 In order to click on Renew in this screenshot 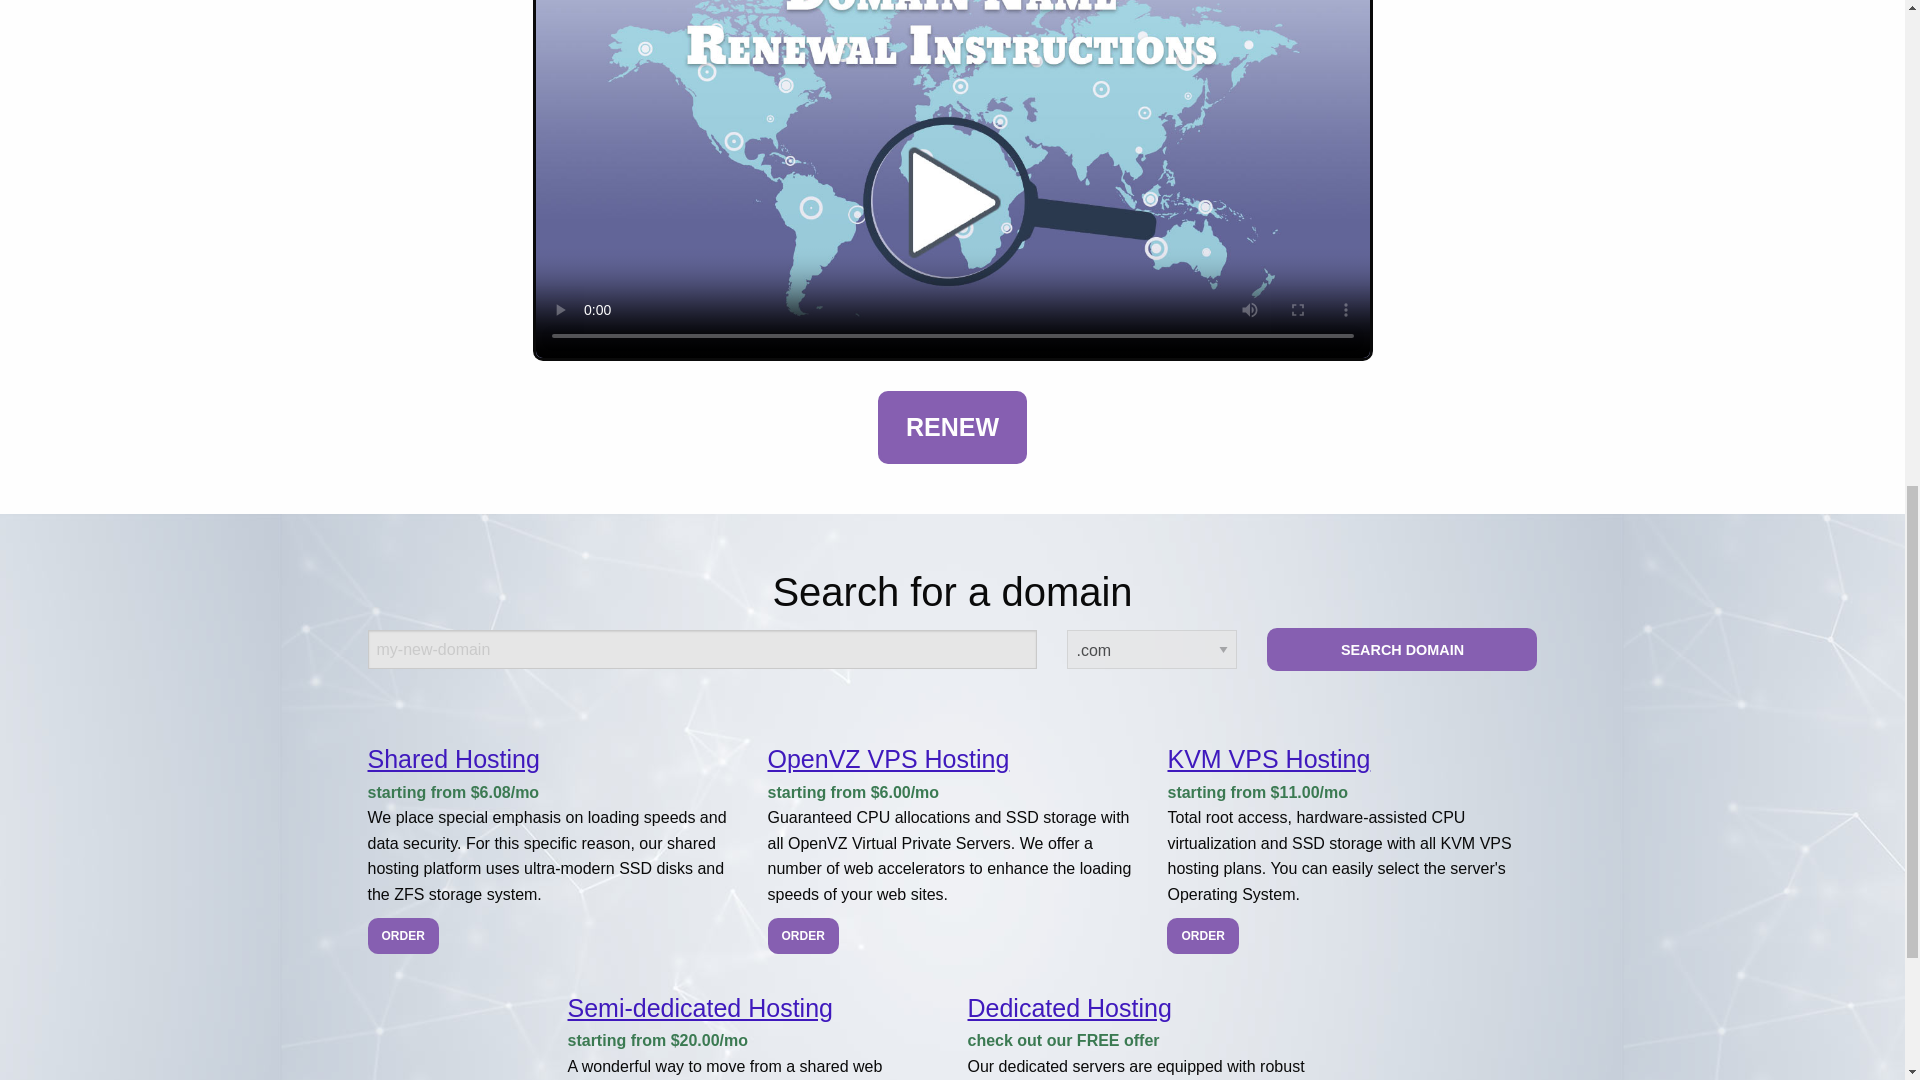, I will do `click(952, 428)`.